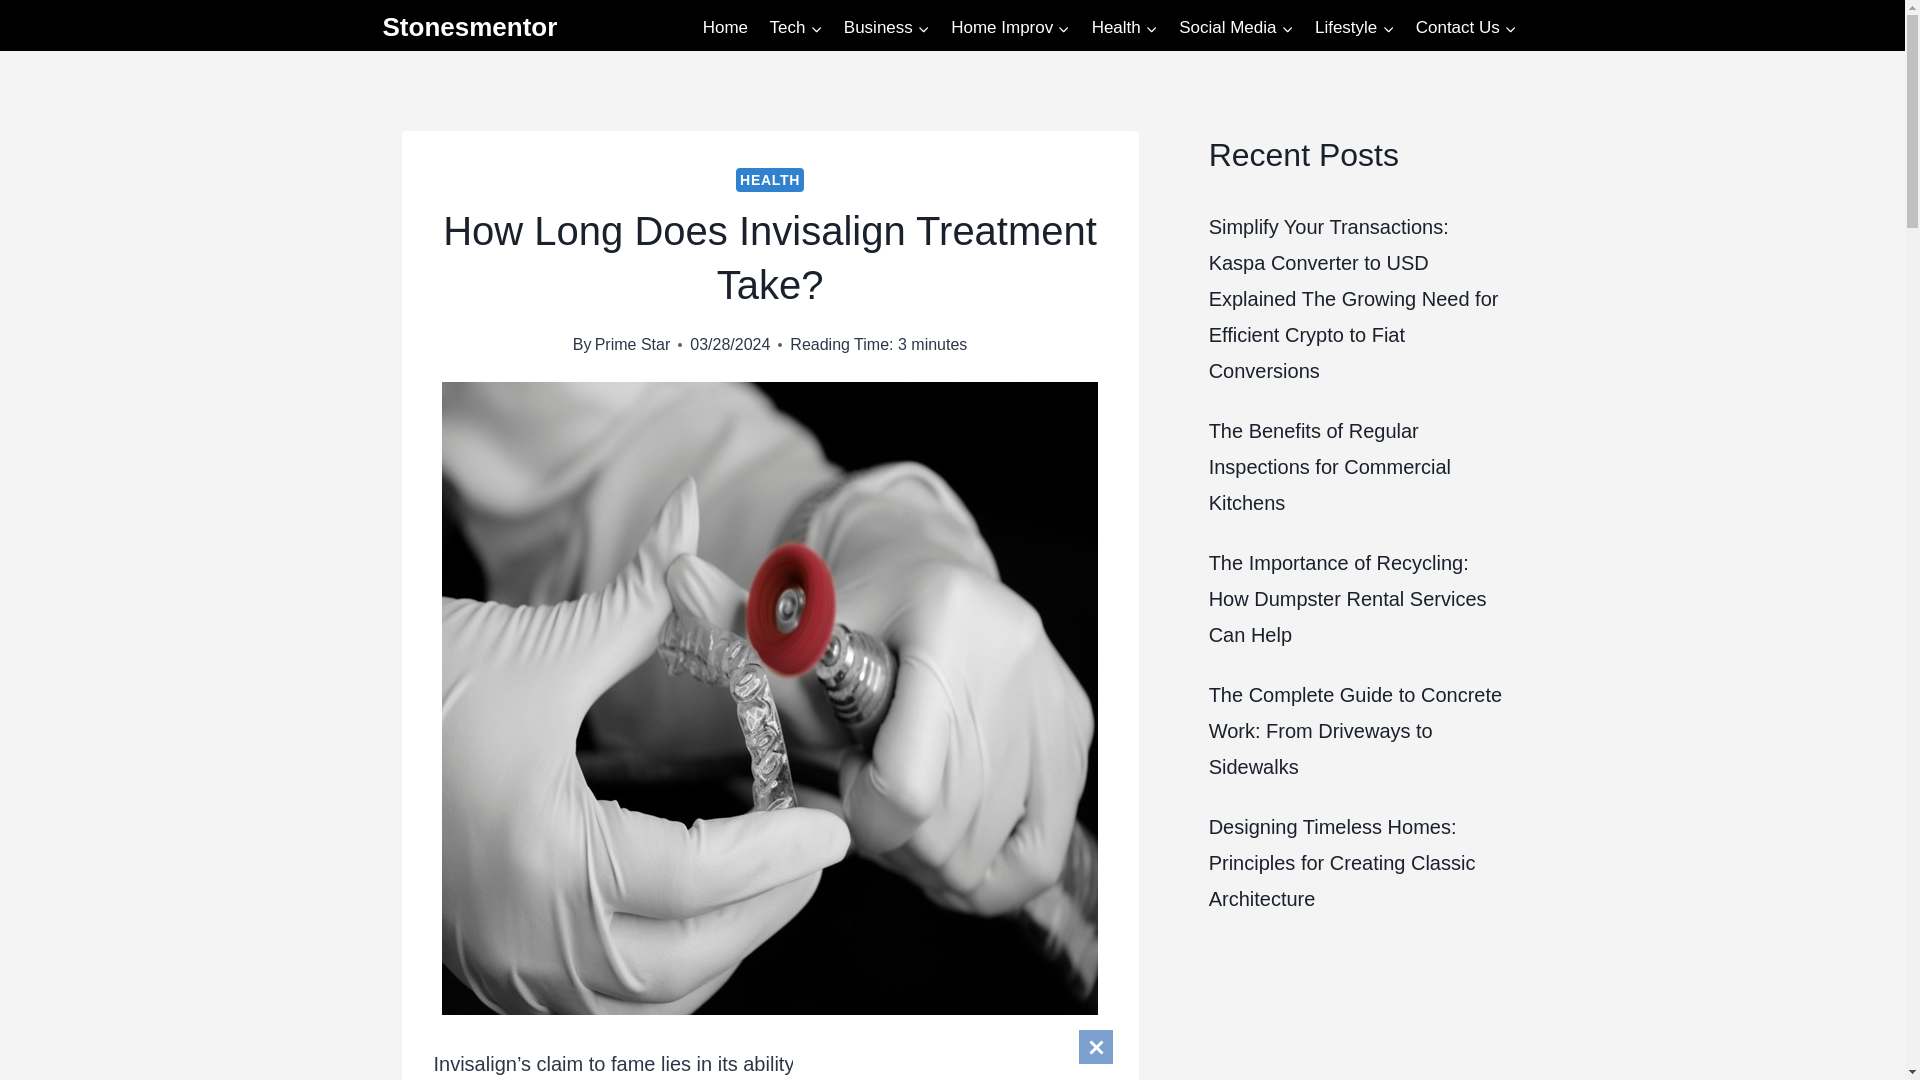 The height and width of the screenshot is (1080, 1920). I want to click on Social Media, so click(1235, 28).